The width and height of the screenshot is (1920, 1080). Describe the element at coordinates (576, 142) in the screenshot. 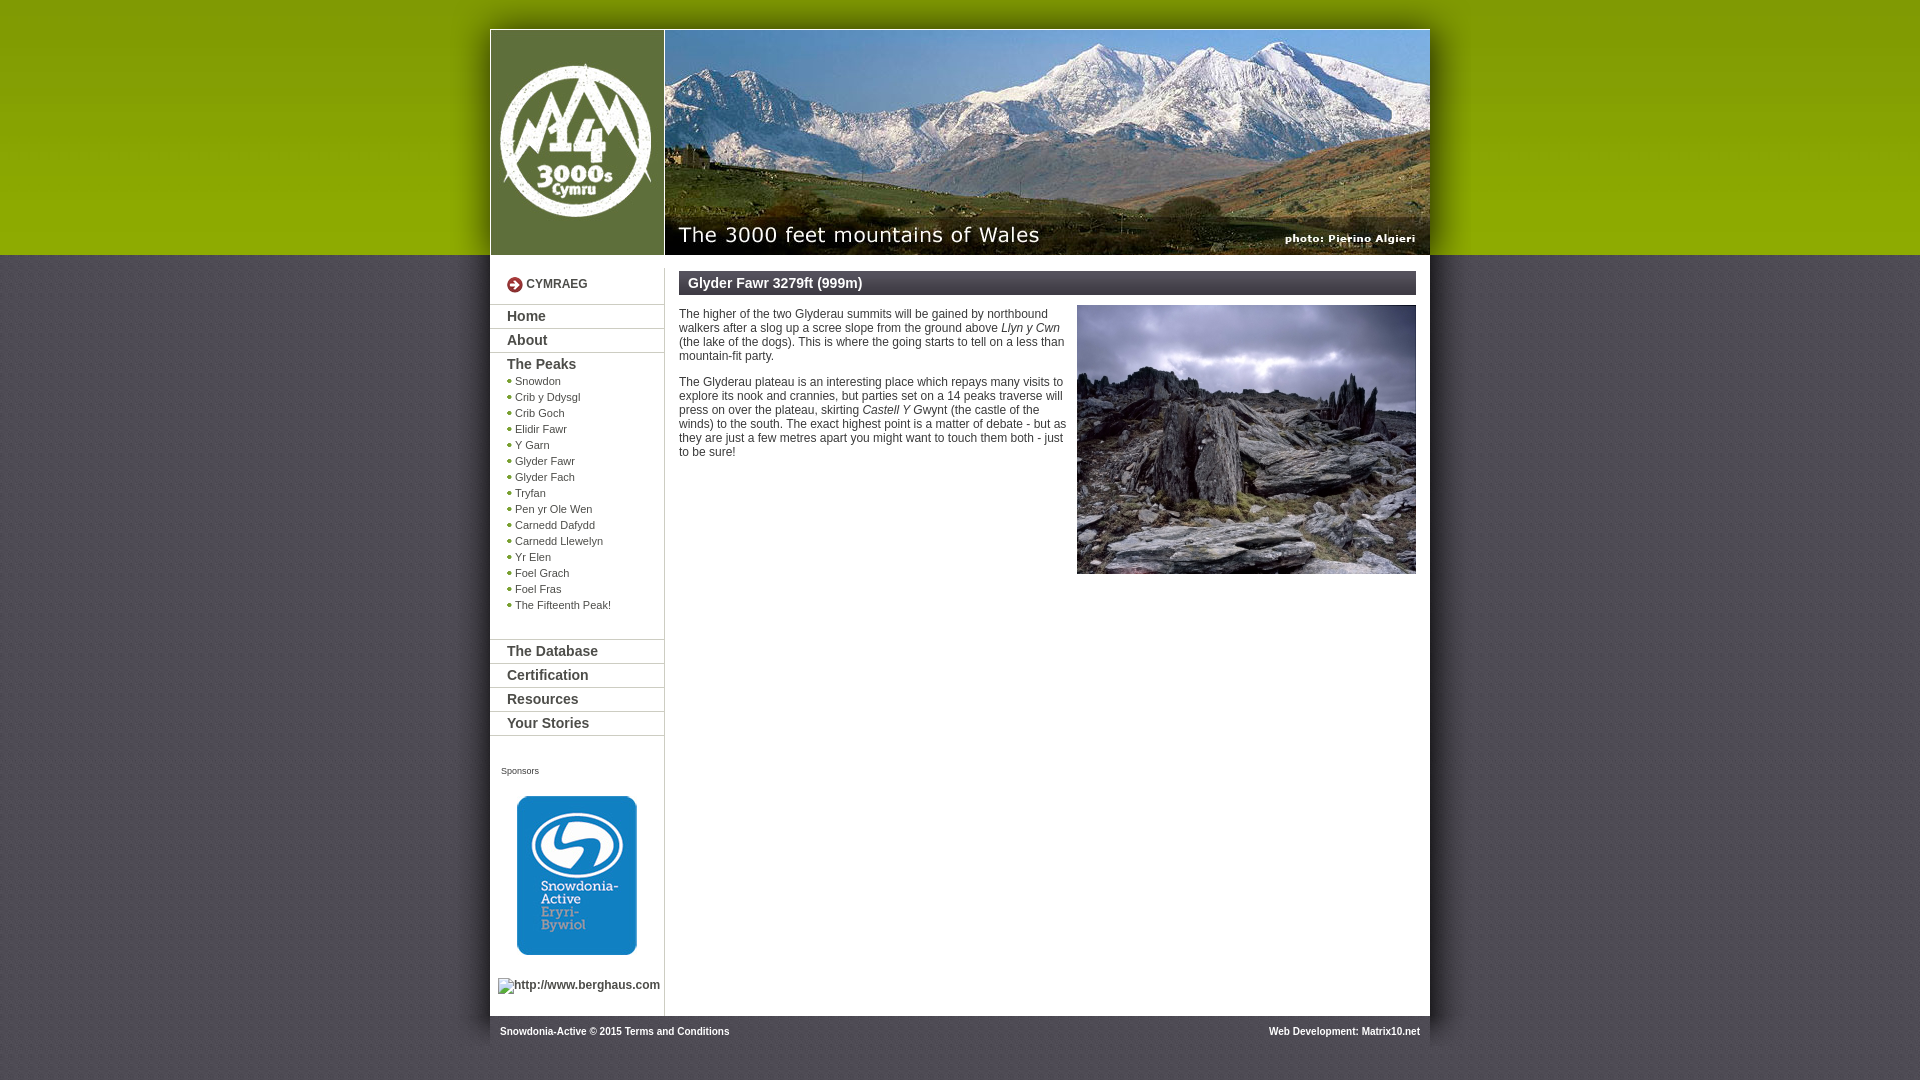

I see `Cymdeithas Eryri - Snowdonia Society` at that location.